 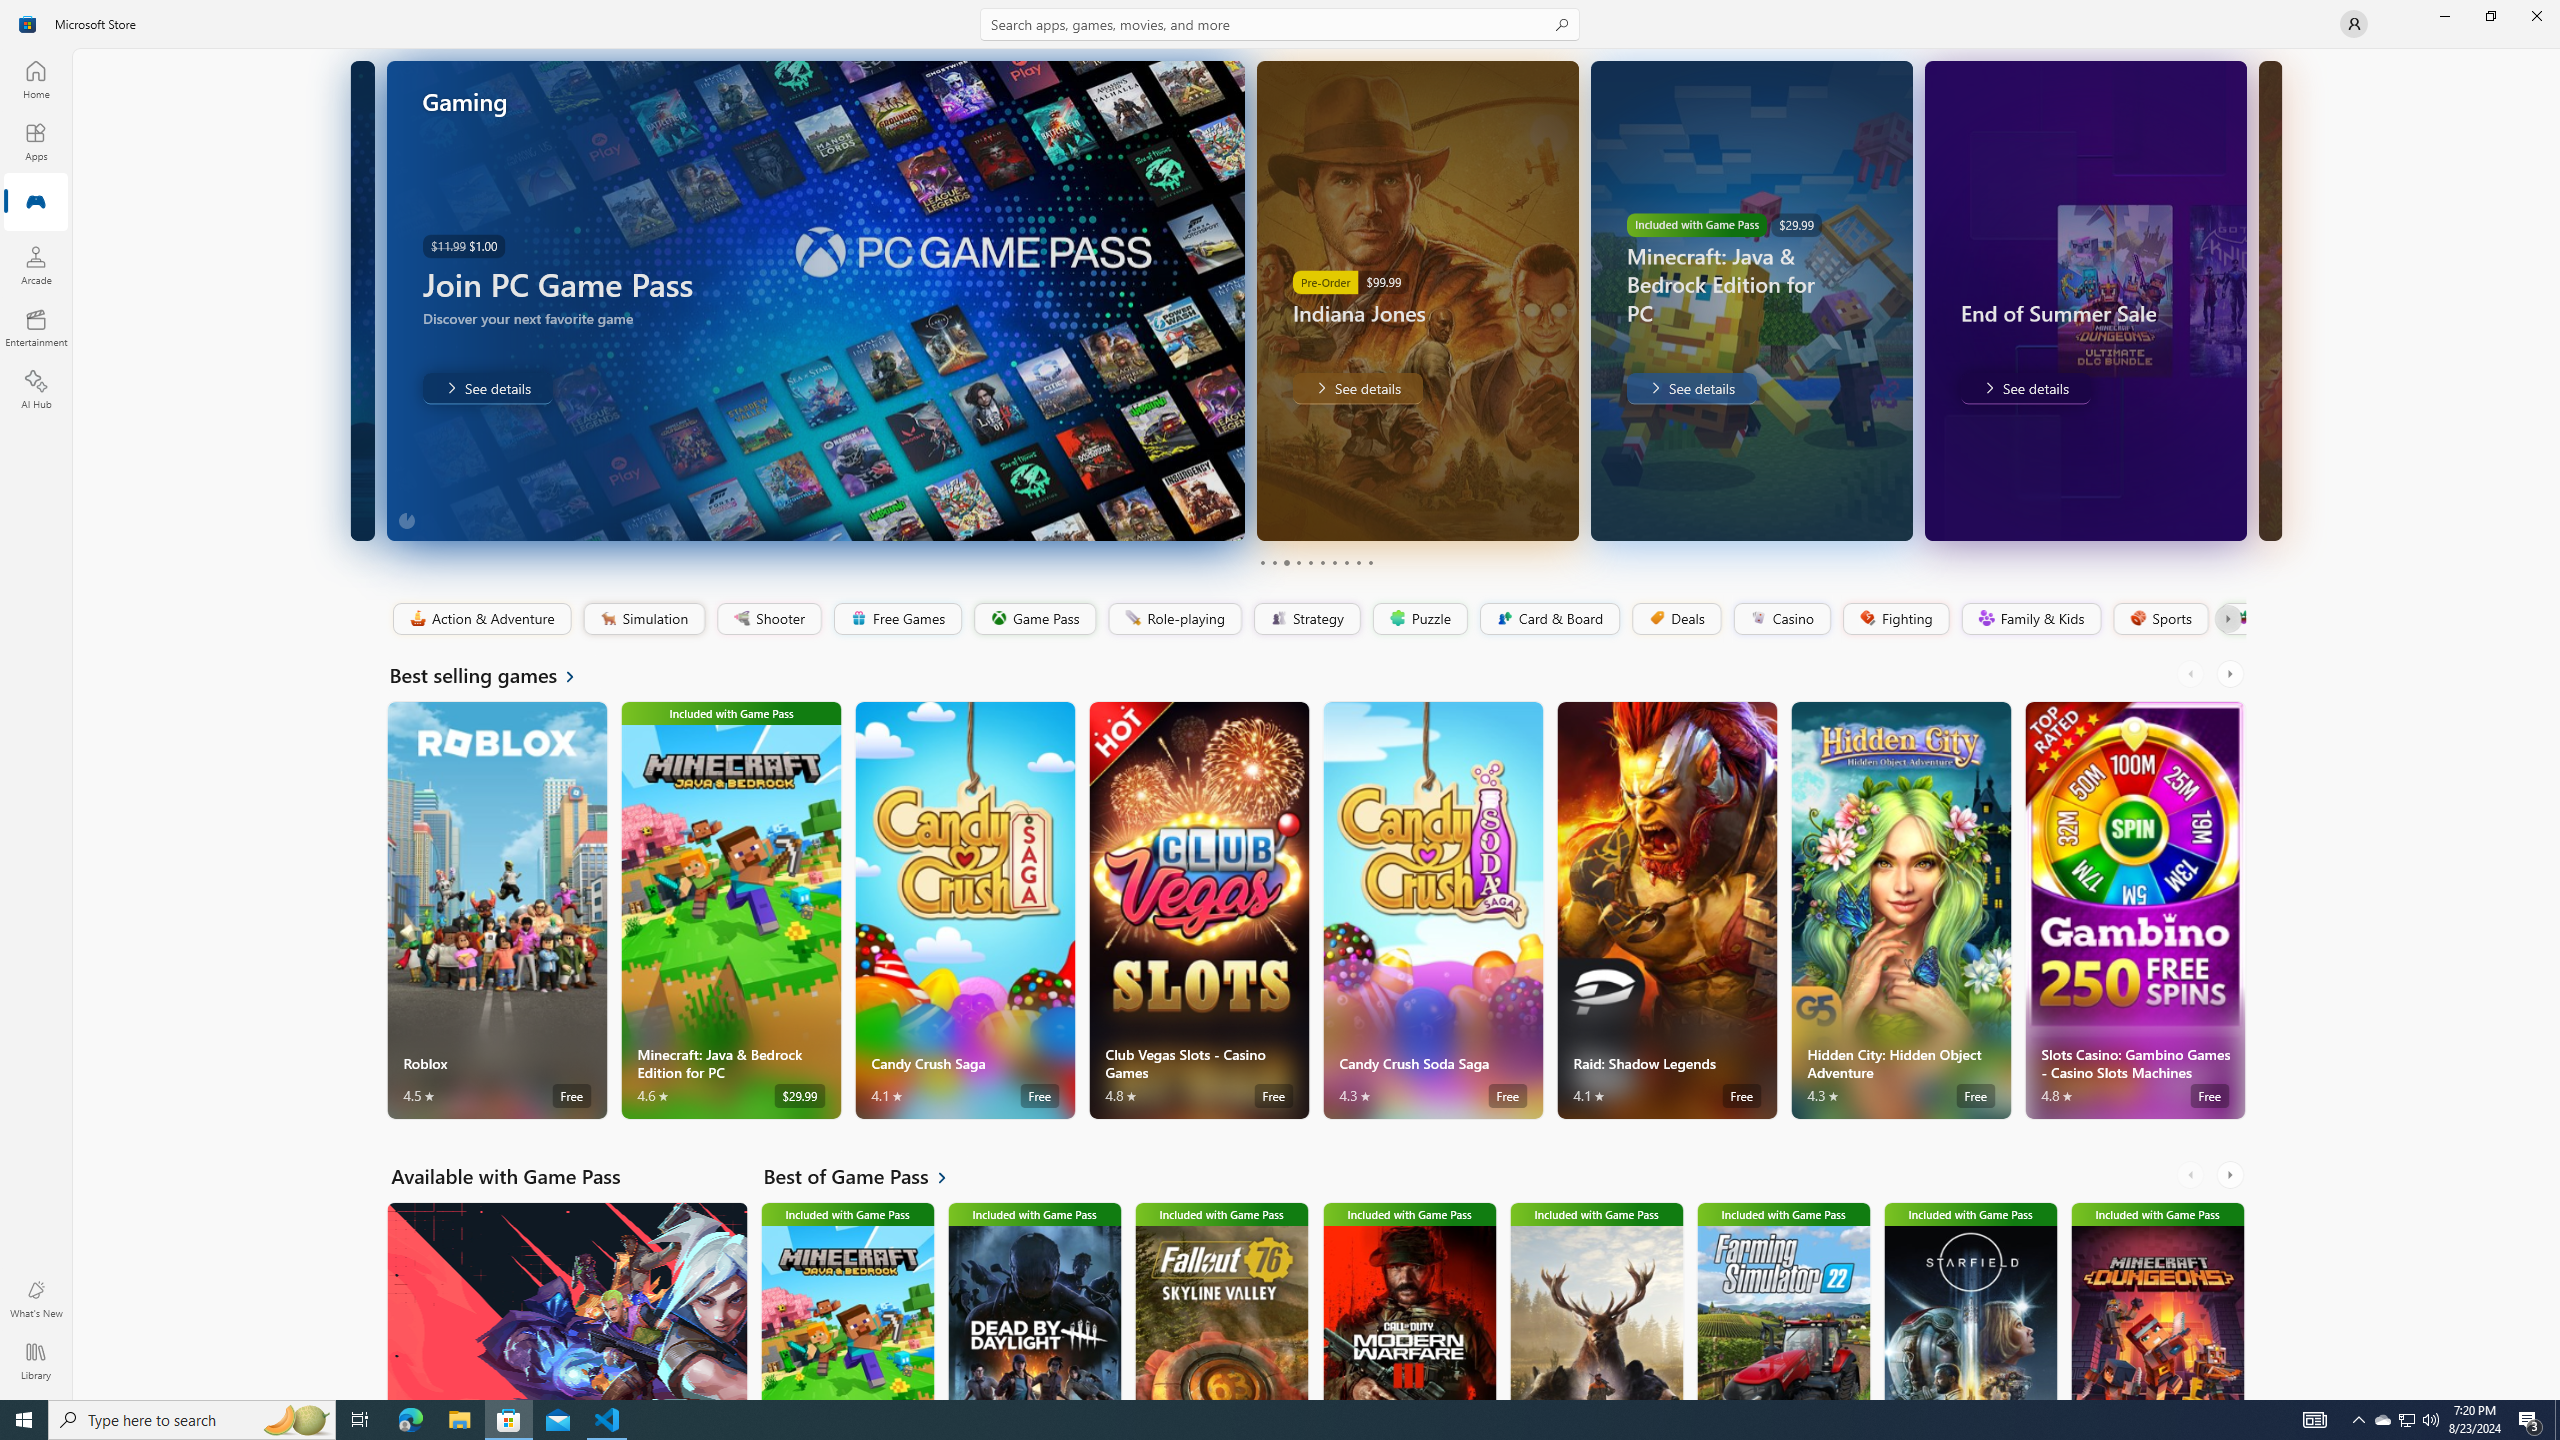 I want to click on Page 1, so click(x=1262, y=562).